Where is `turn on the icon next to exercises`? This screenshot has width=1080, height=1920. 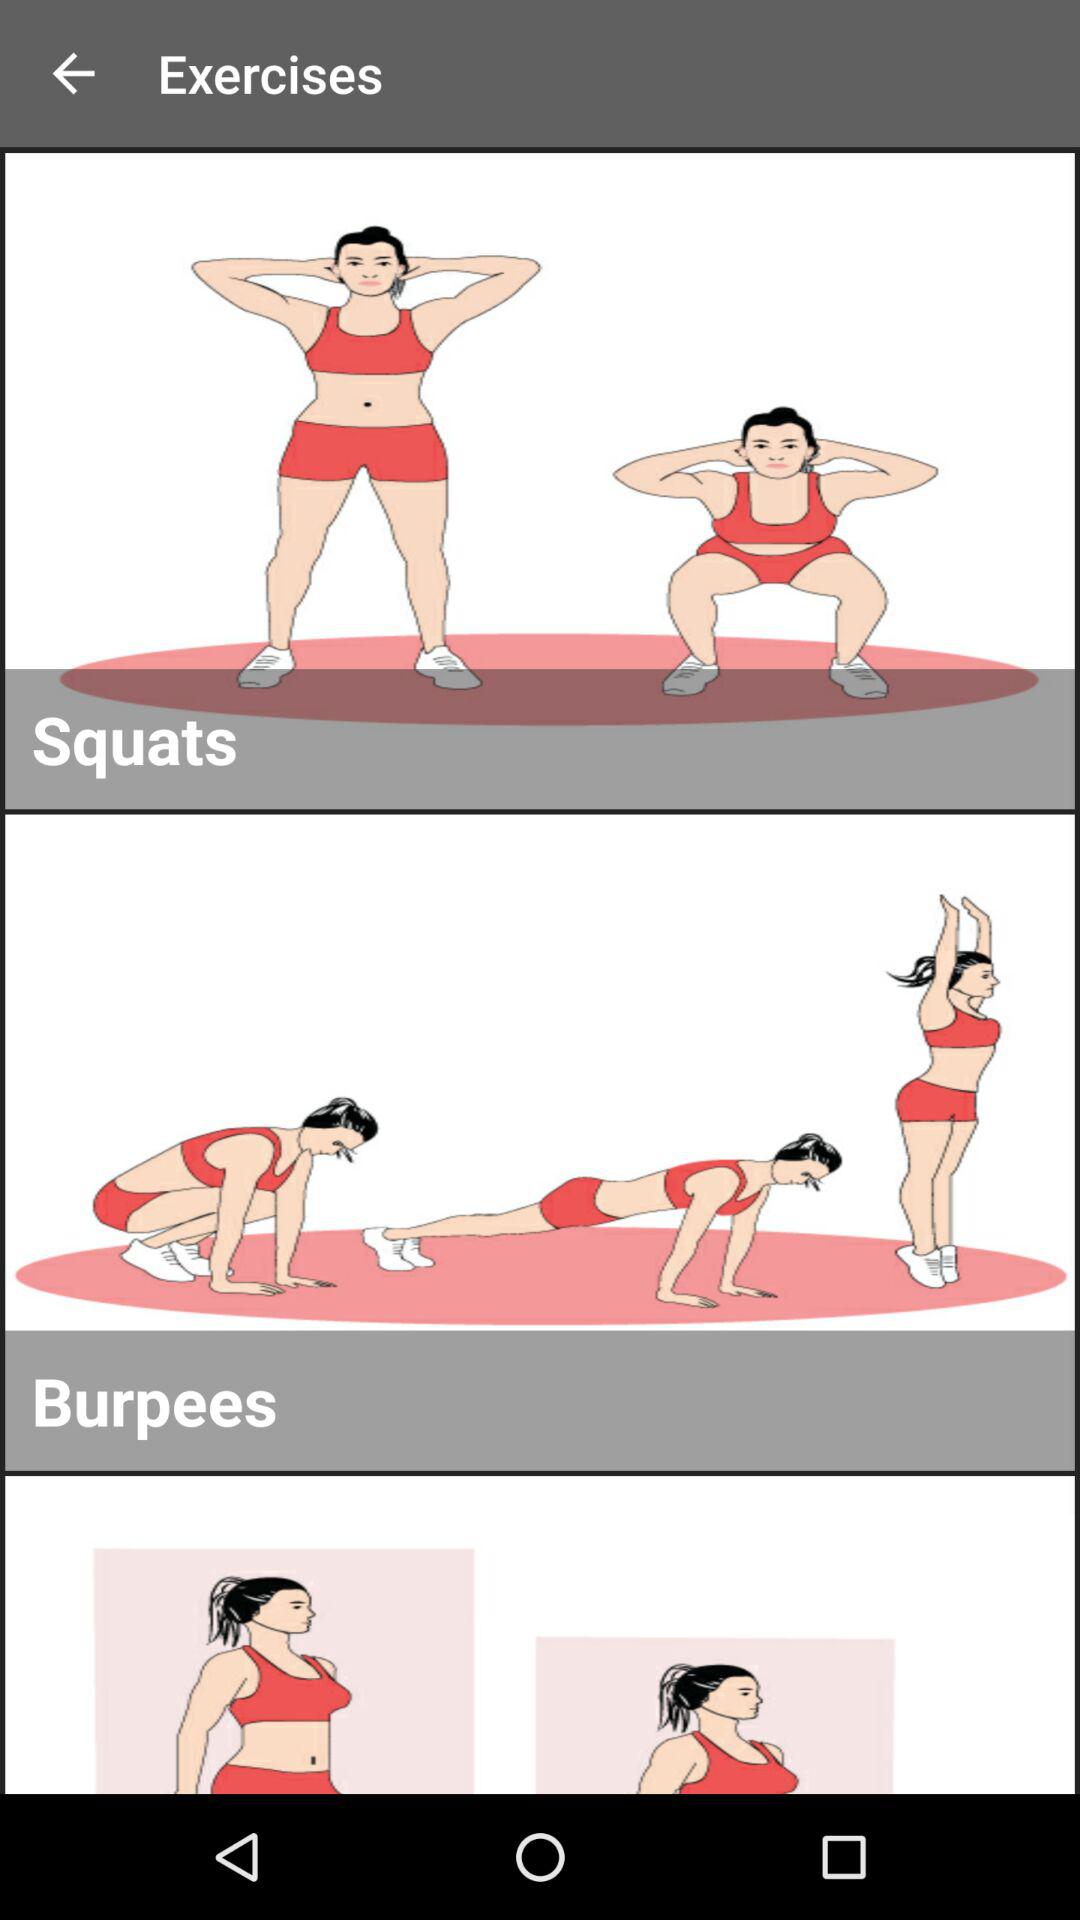
turn on the icon next to exercises is located at coordinates (73, 74).